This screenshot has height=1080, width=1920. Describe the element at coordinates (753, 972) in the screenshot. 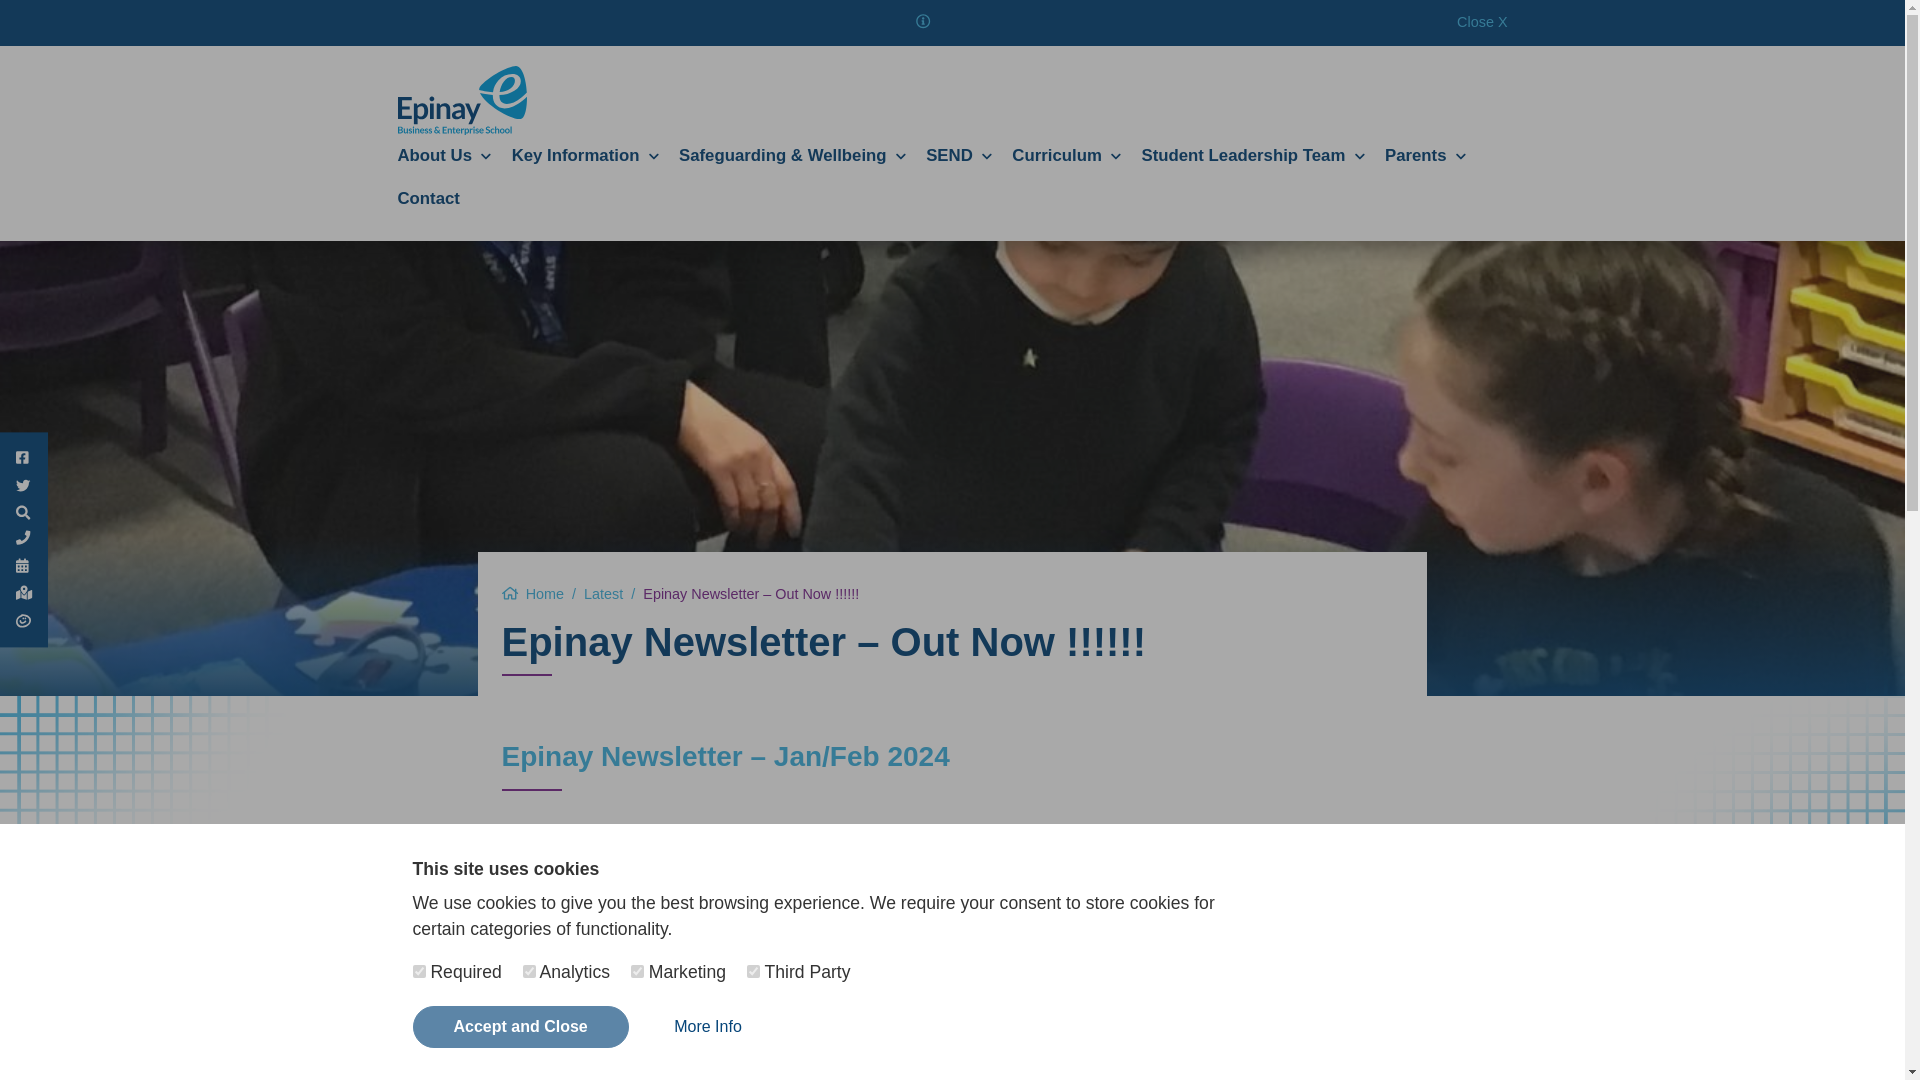

I see `on` at that location.